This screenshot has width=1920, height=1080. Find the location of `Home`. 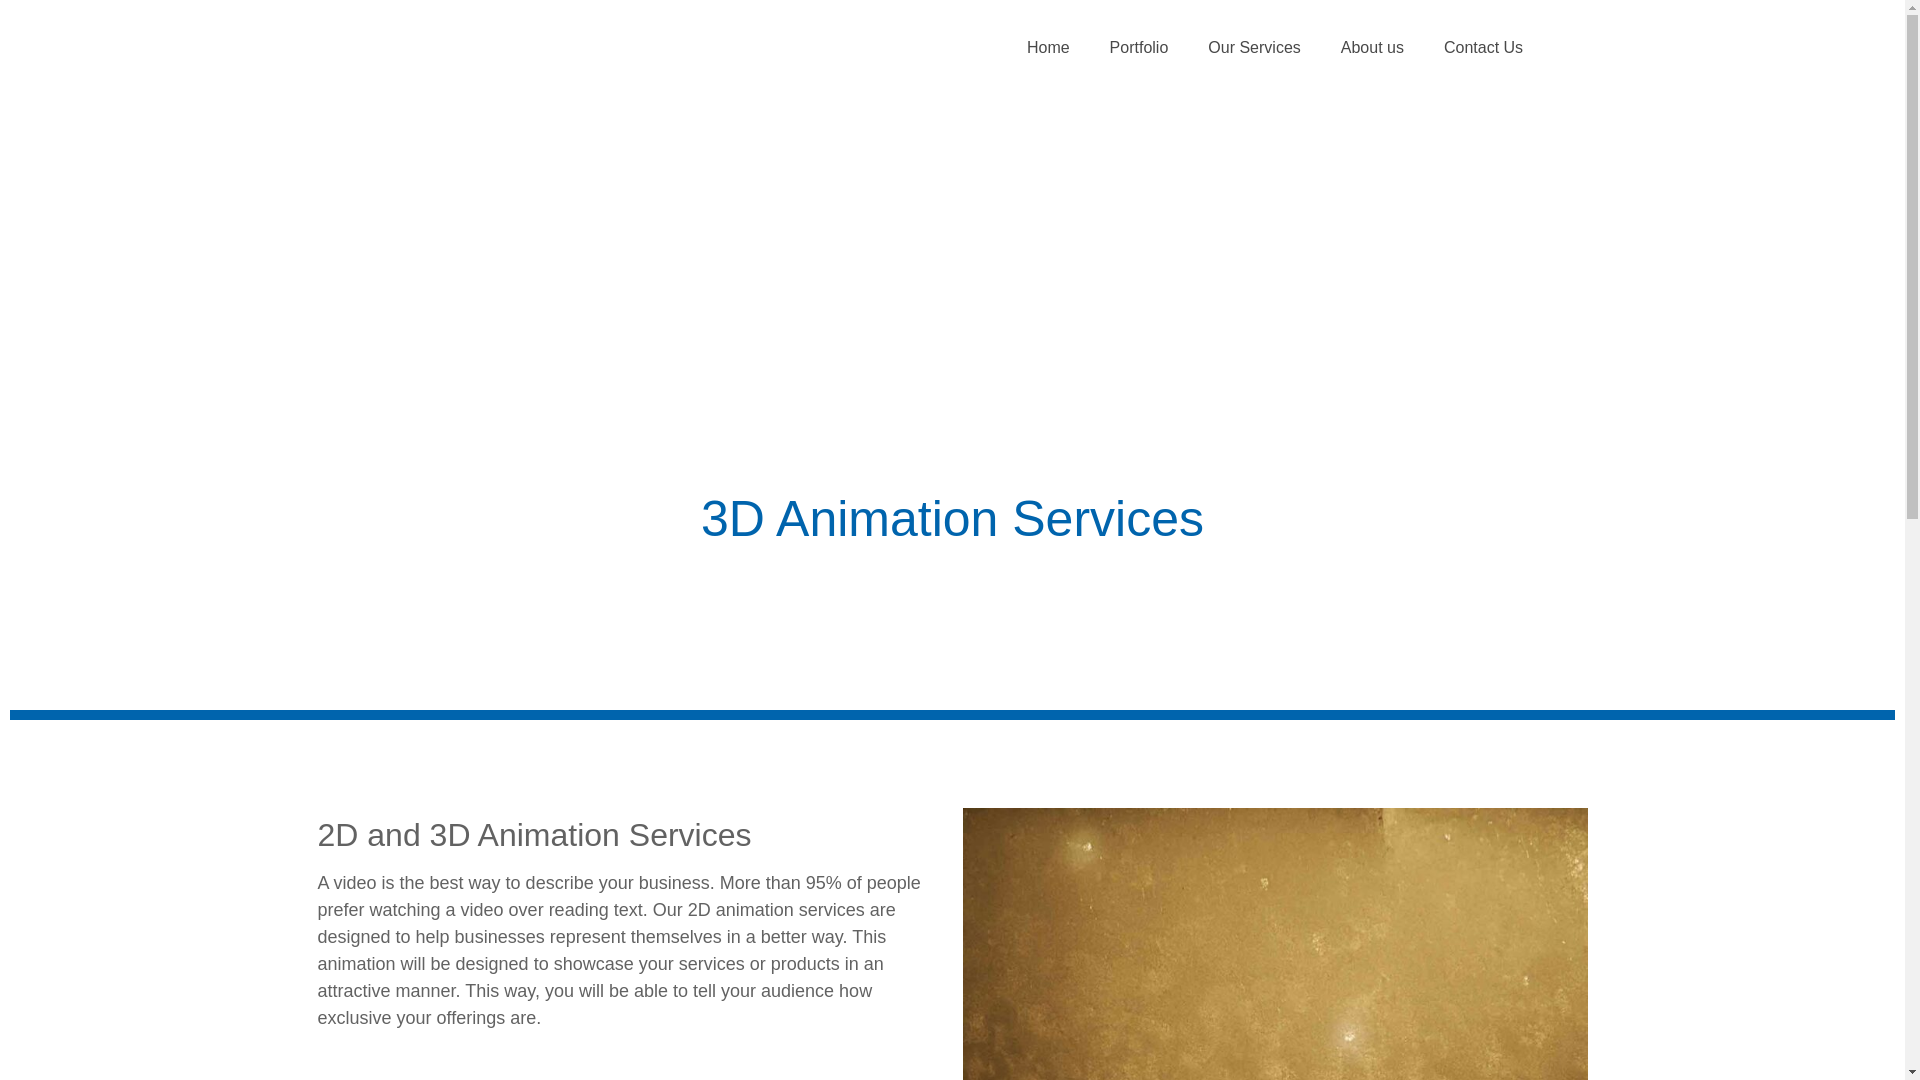

Home is located at coordinates (1048, 48).